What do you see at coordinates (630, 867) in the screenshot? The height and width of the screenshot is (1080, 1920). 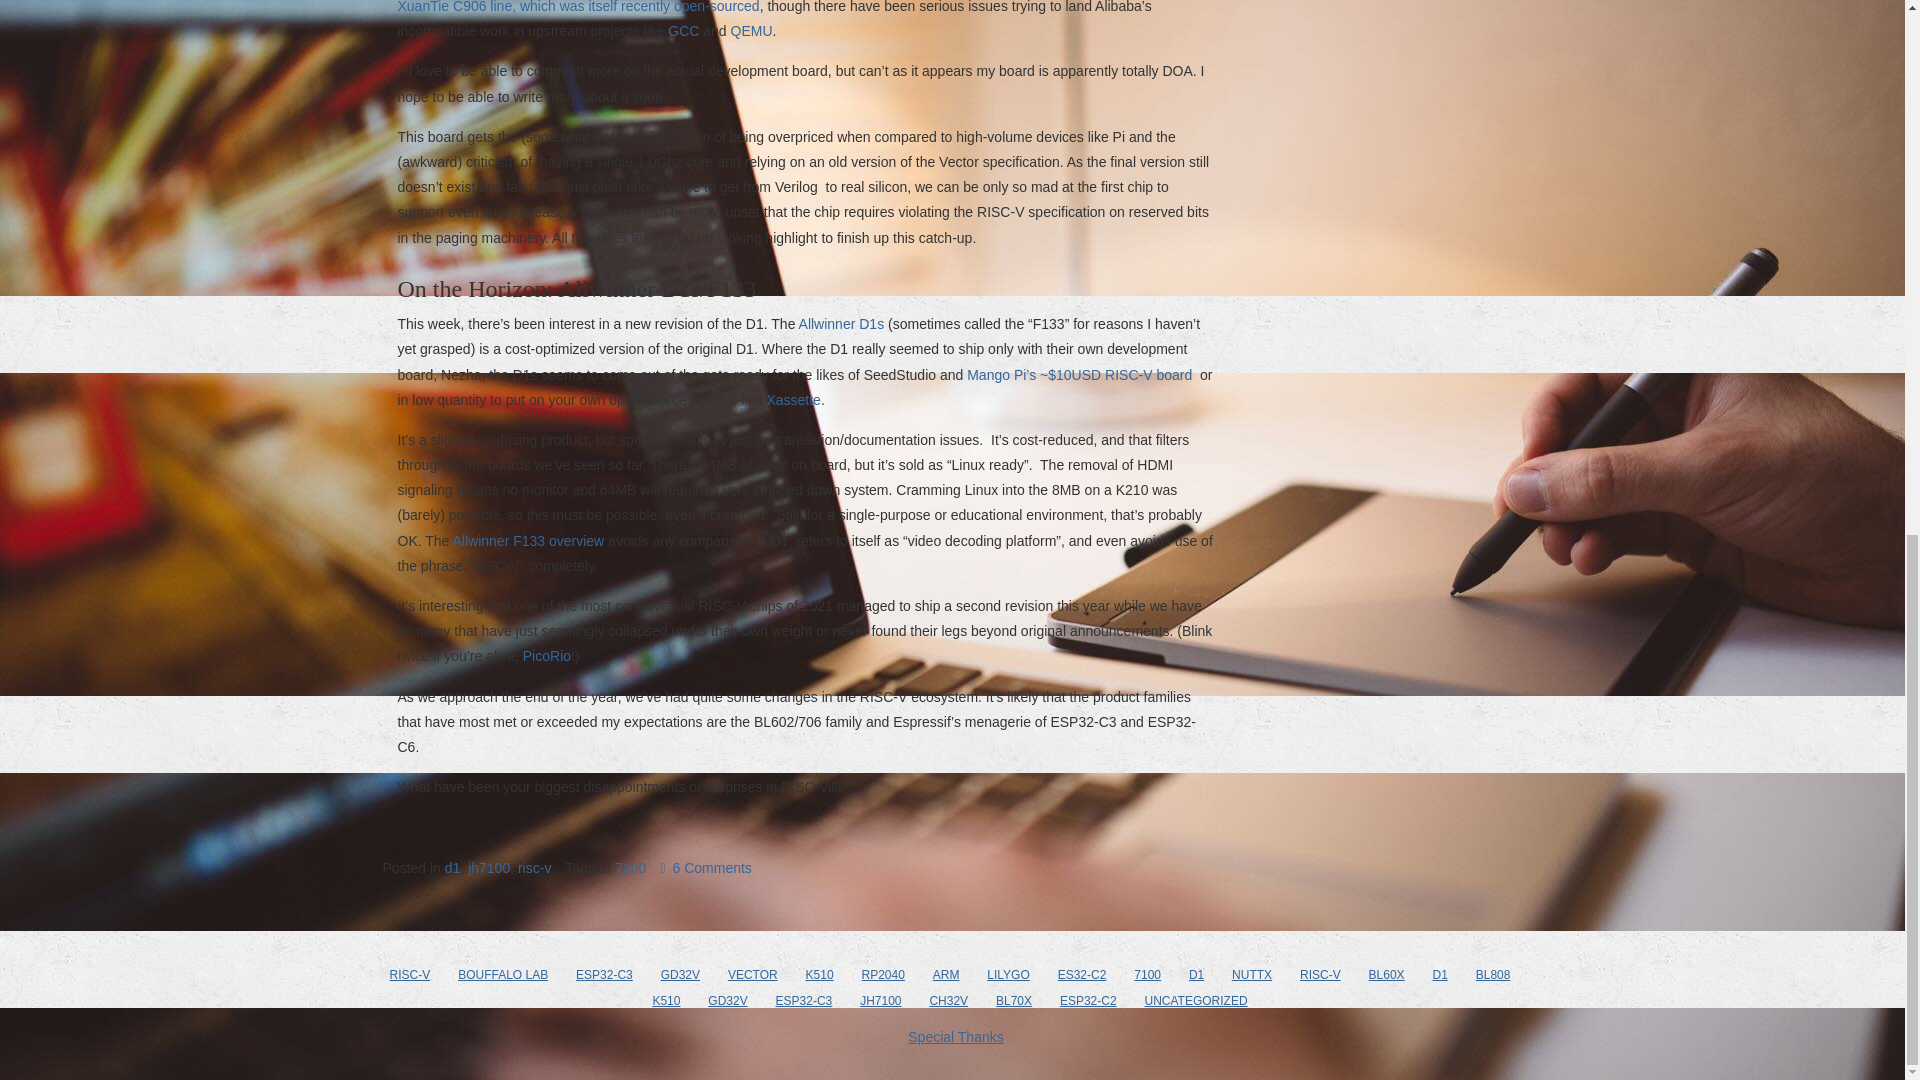 I see `7100` at bounding box center [630, 867].